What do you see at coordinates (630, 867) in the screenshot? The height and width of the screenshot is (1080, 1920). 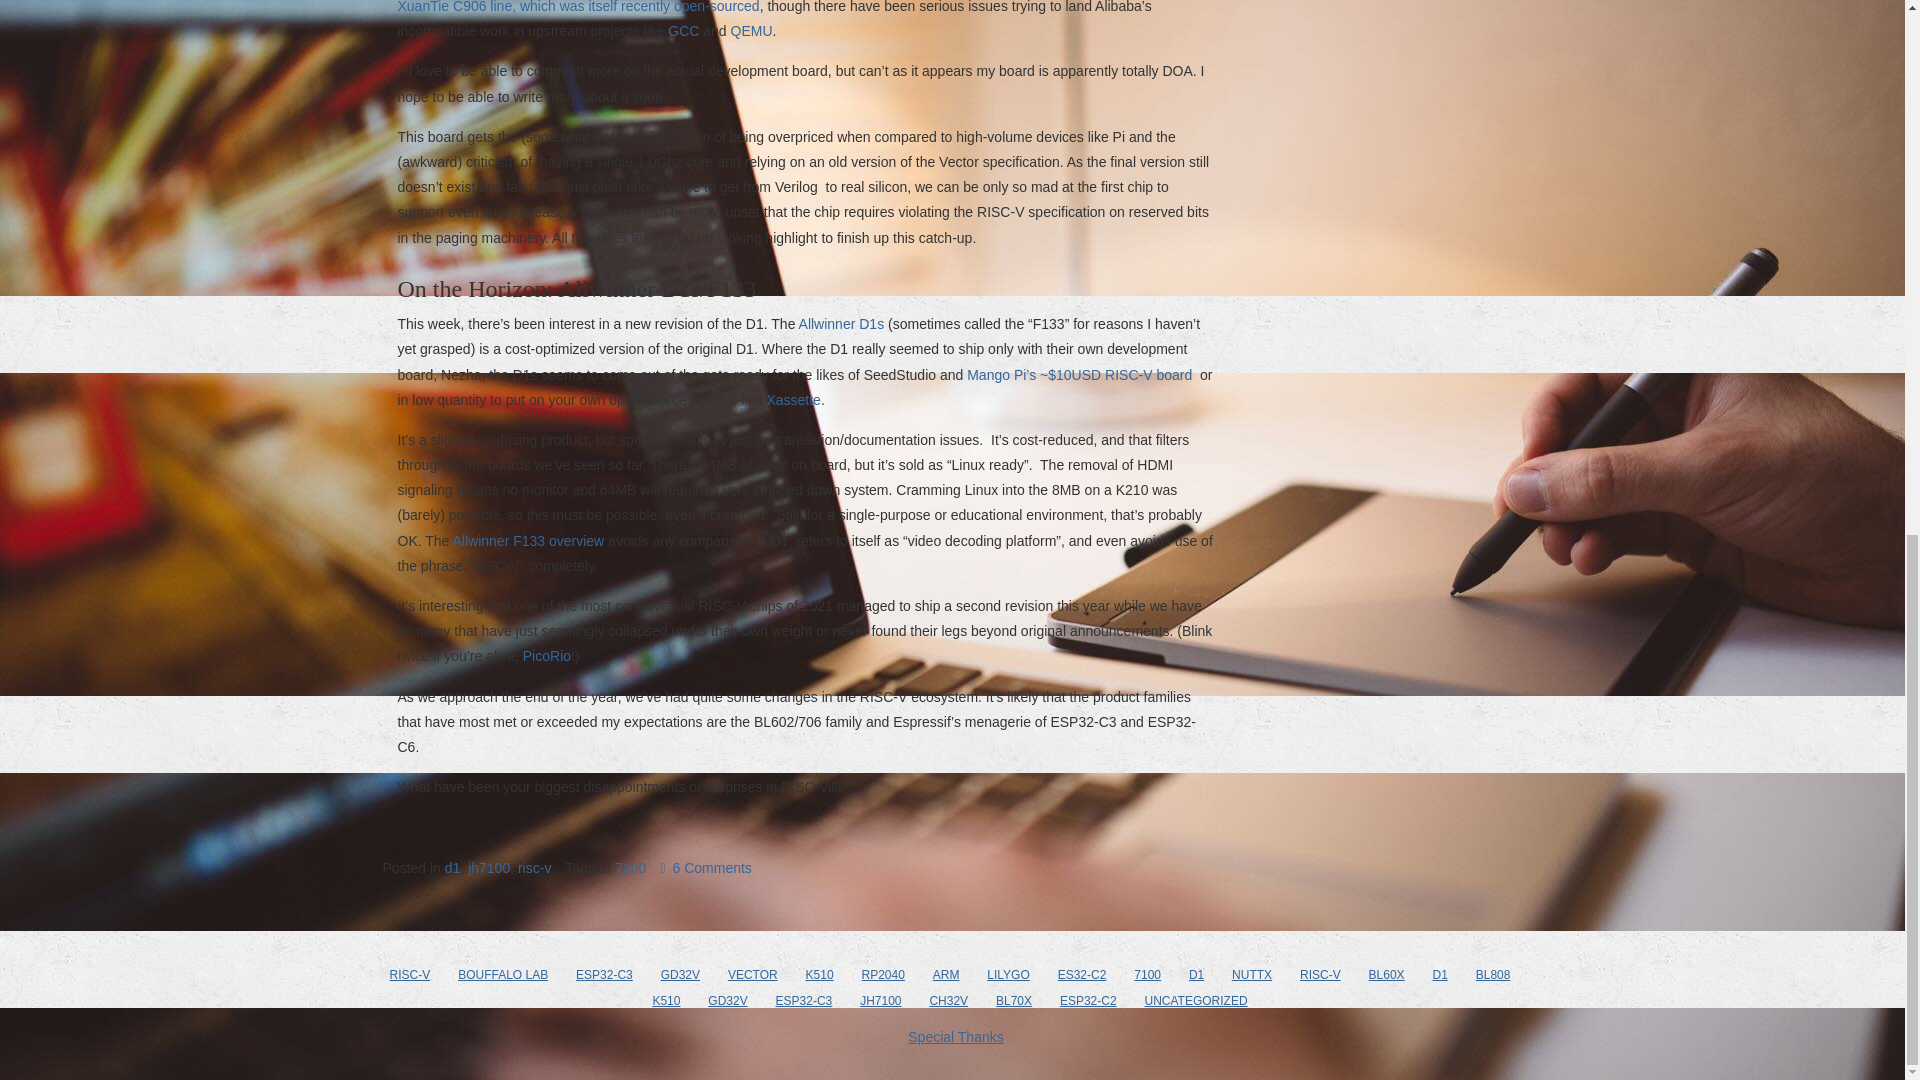 I see `7100` at bounding box center [630, 867].